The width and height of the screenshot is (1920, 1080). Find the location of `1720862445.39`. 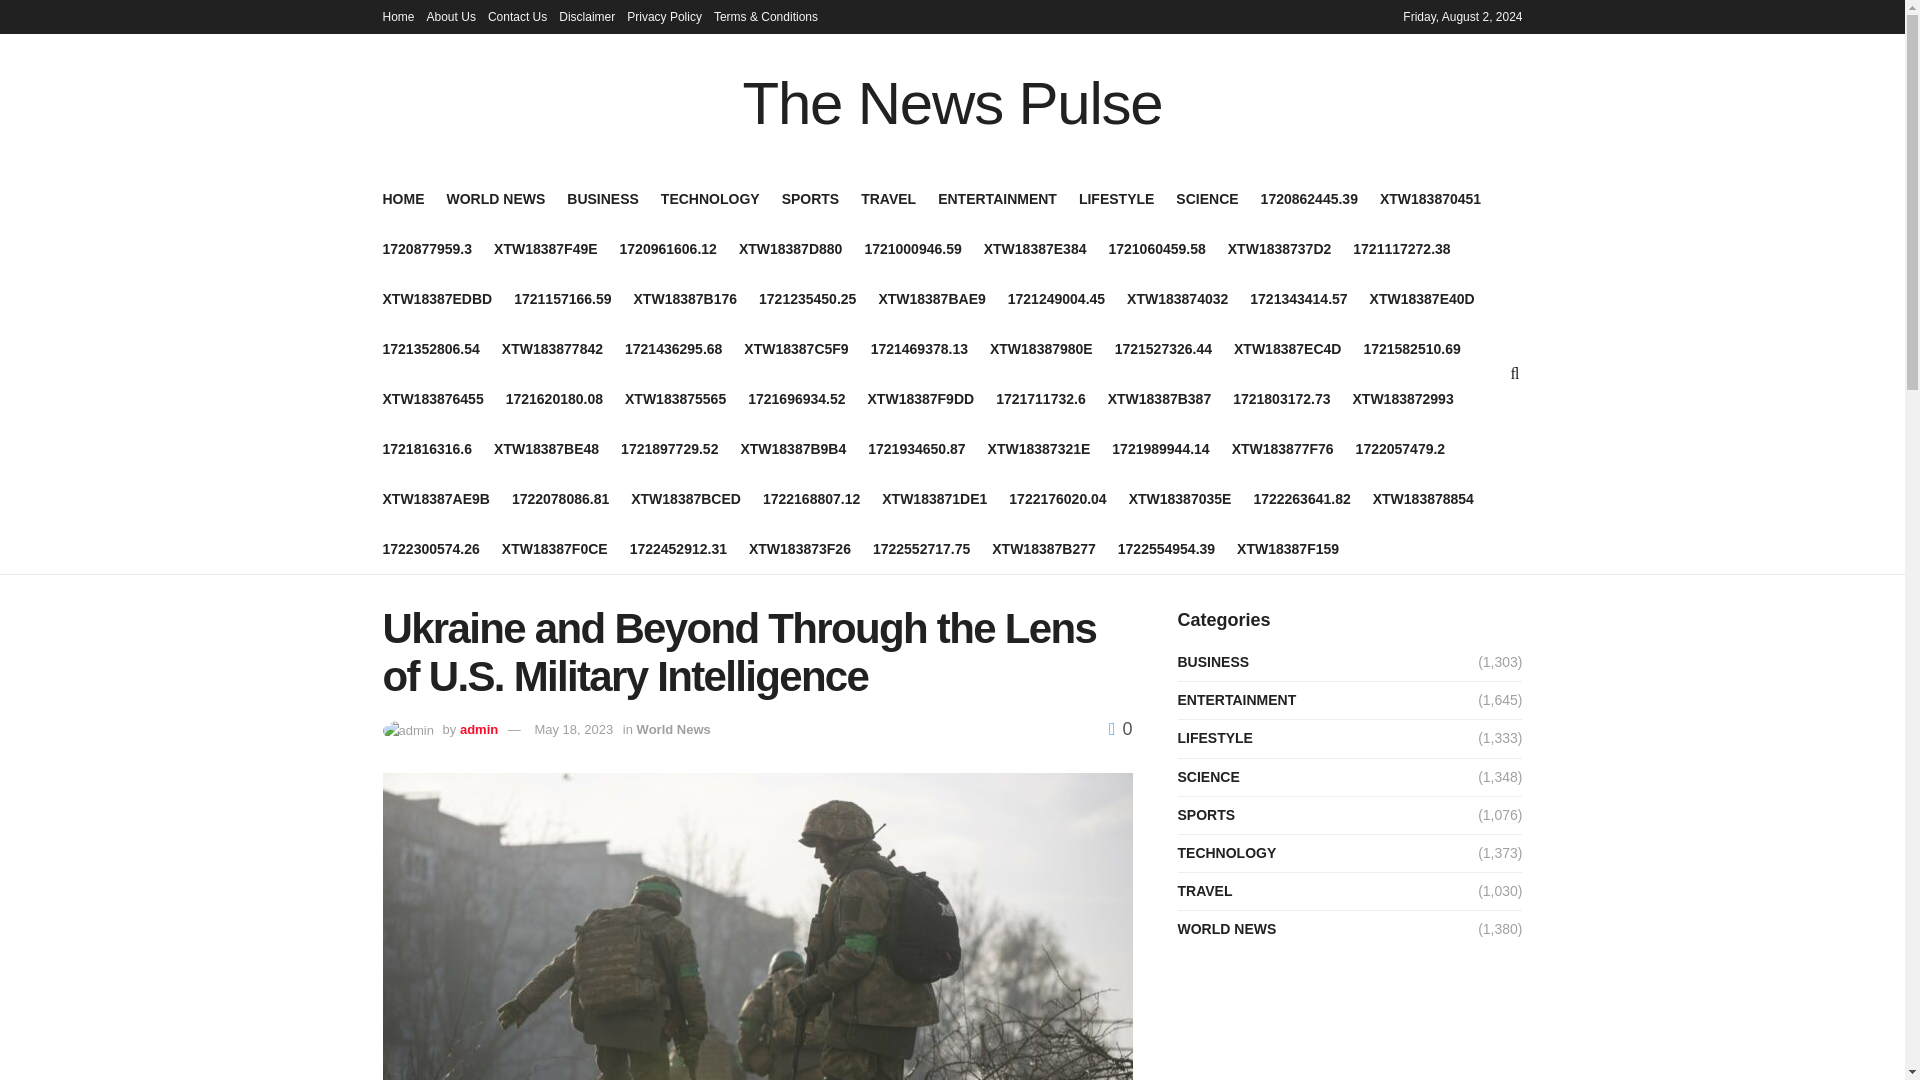

1720862445.39 is located at coordinates (1309, 198).